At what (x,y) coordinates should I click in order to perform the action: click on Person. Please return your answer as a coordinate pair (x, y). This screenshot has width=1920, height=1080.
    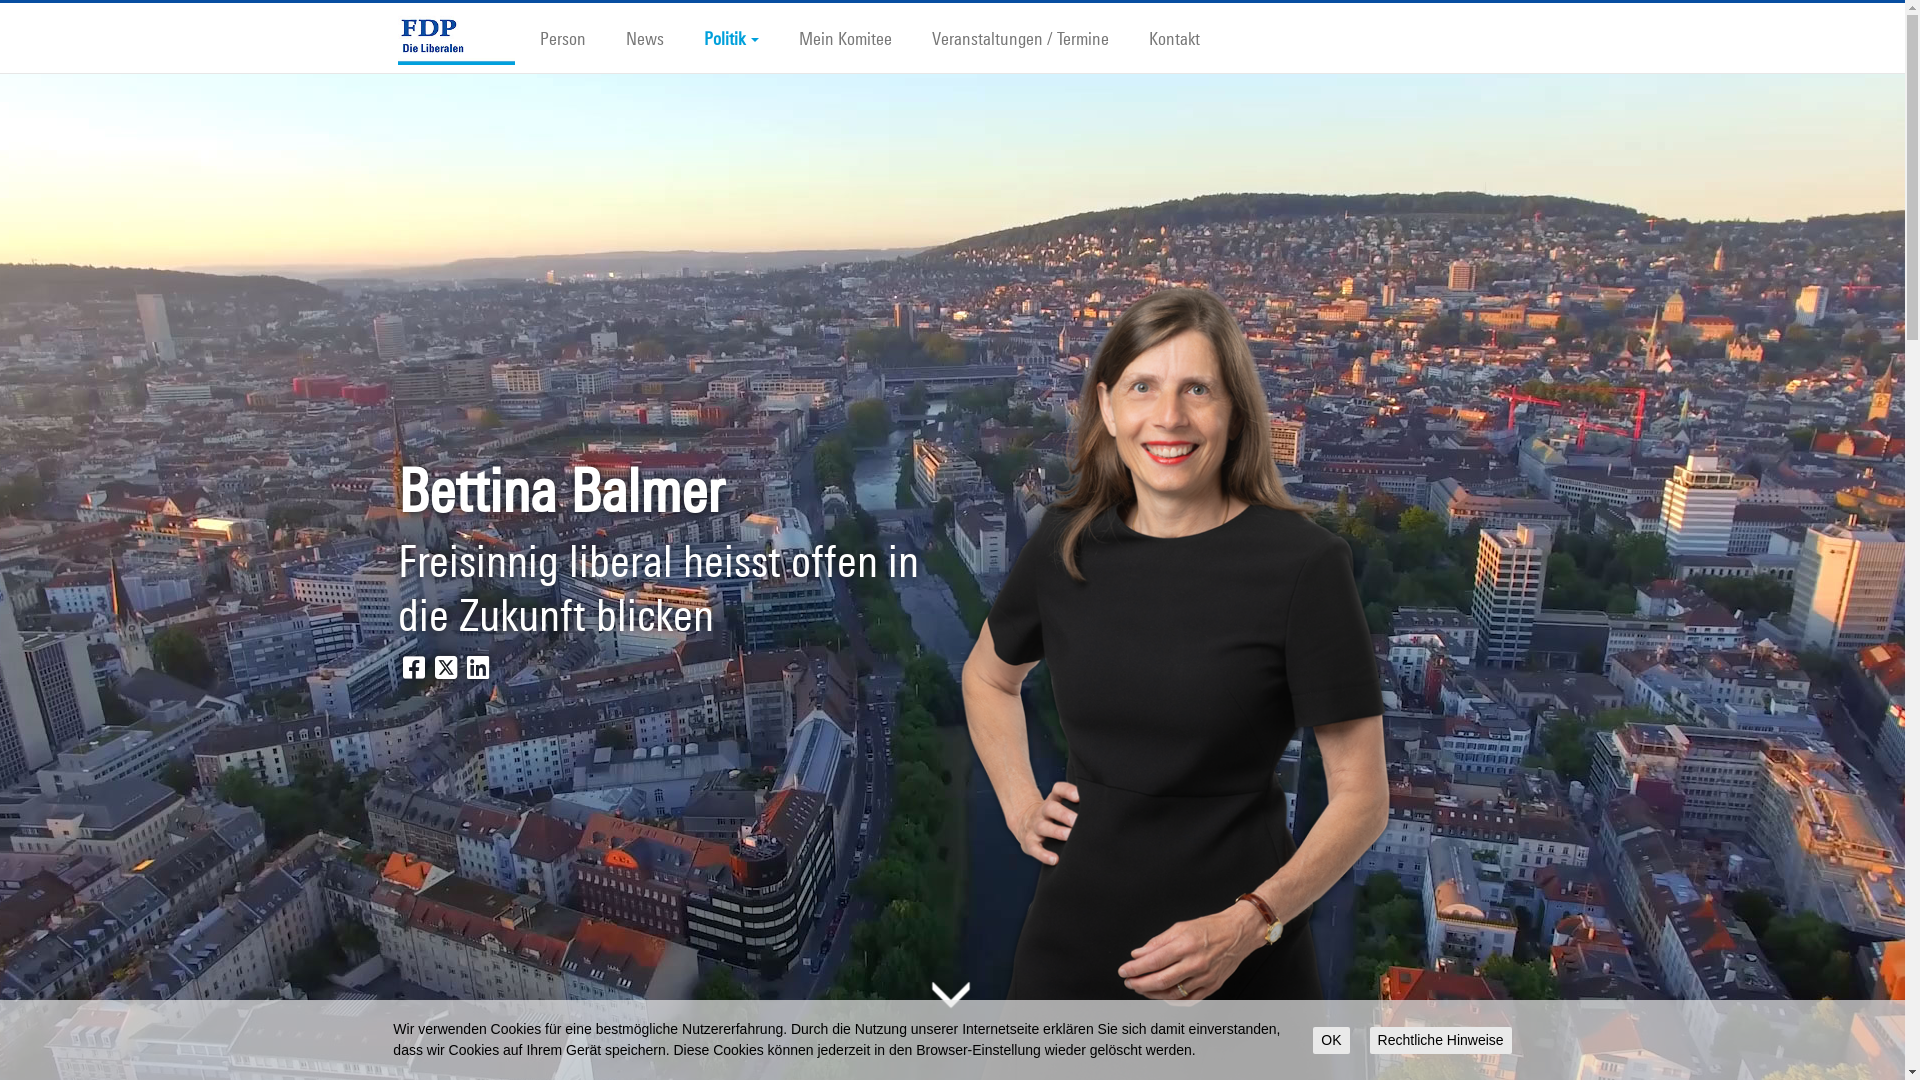
    Looking at the image, I should click on (578, 34).